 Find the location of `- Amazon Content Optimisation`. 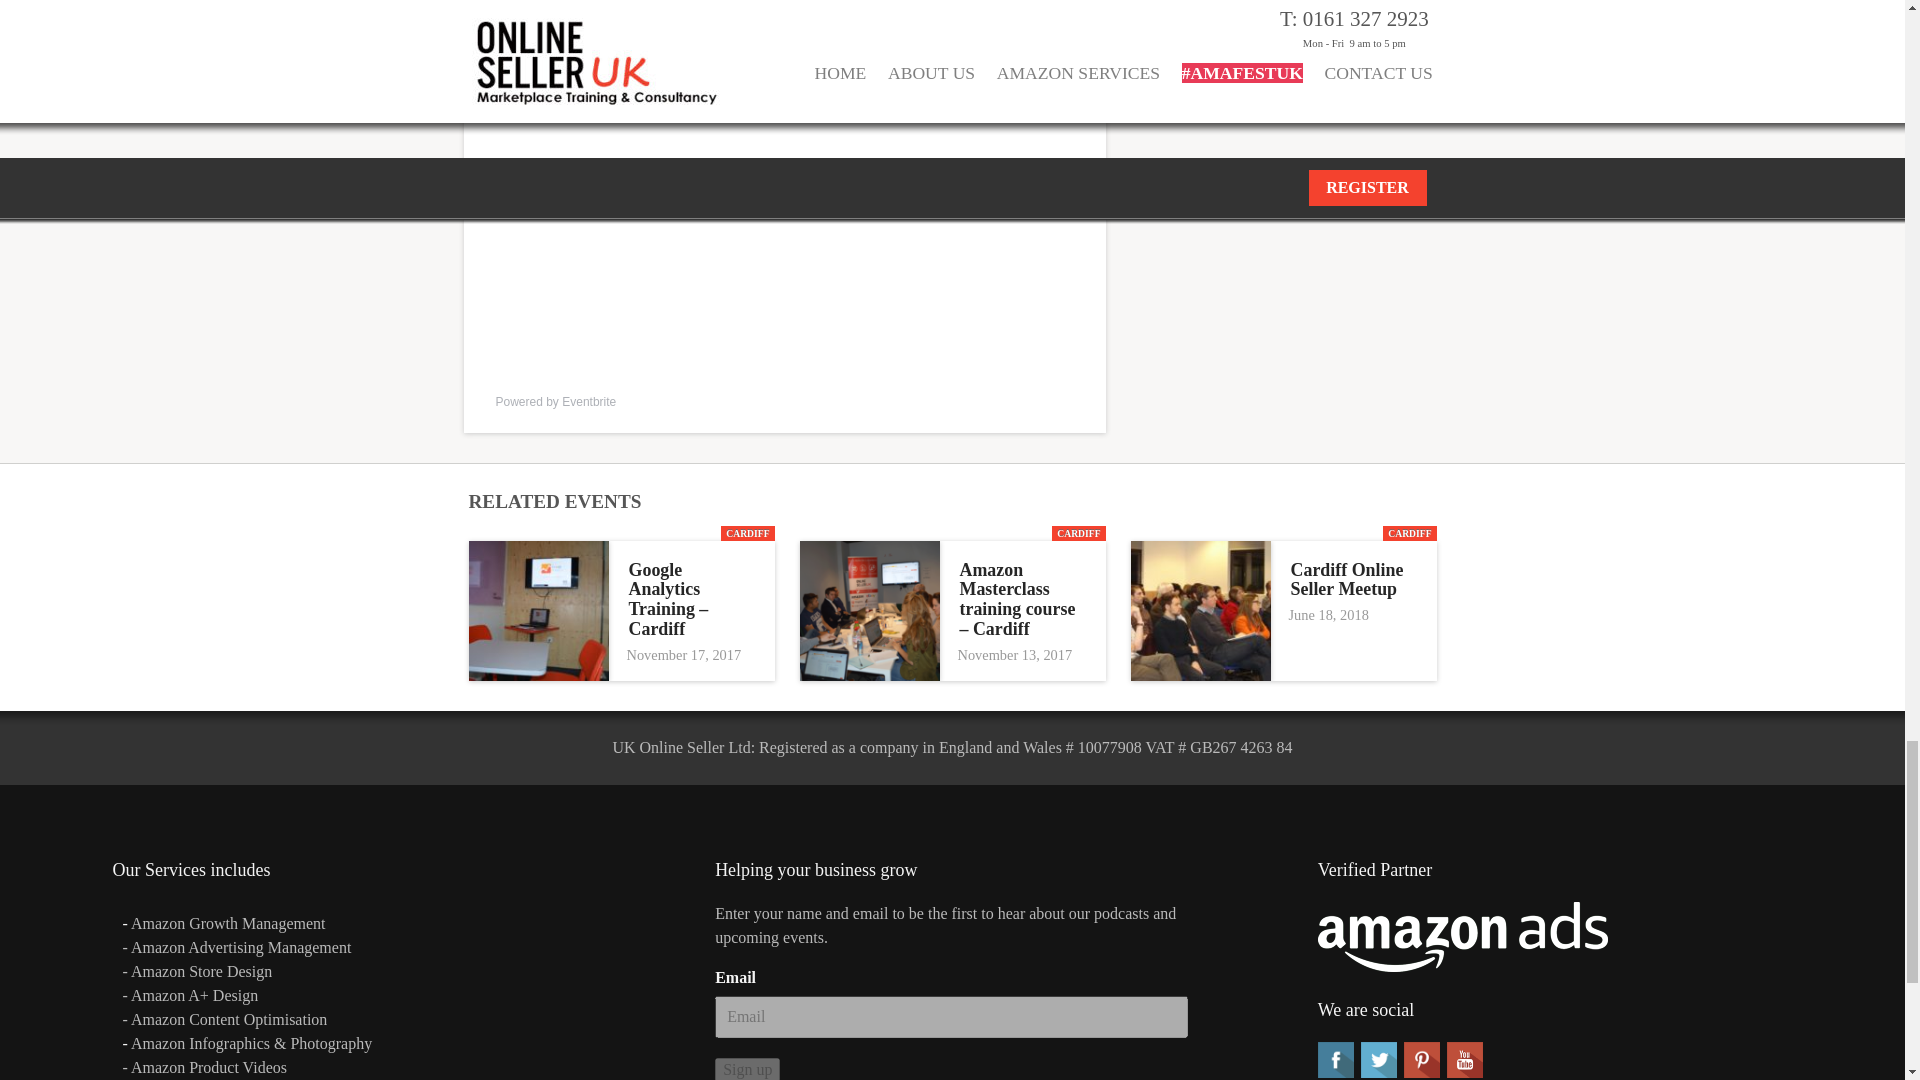

- Amazon Content Optimisation is located at coordinates (224, 1019).